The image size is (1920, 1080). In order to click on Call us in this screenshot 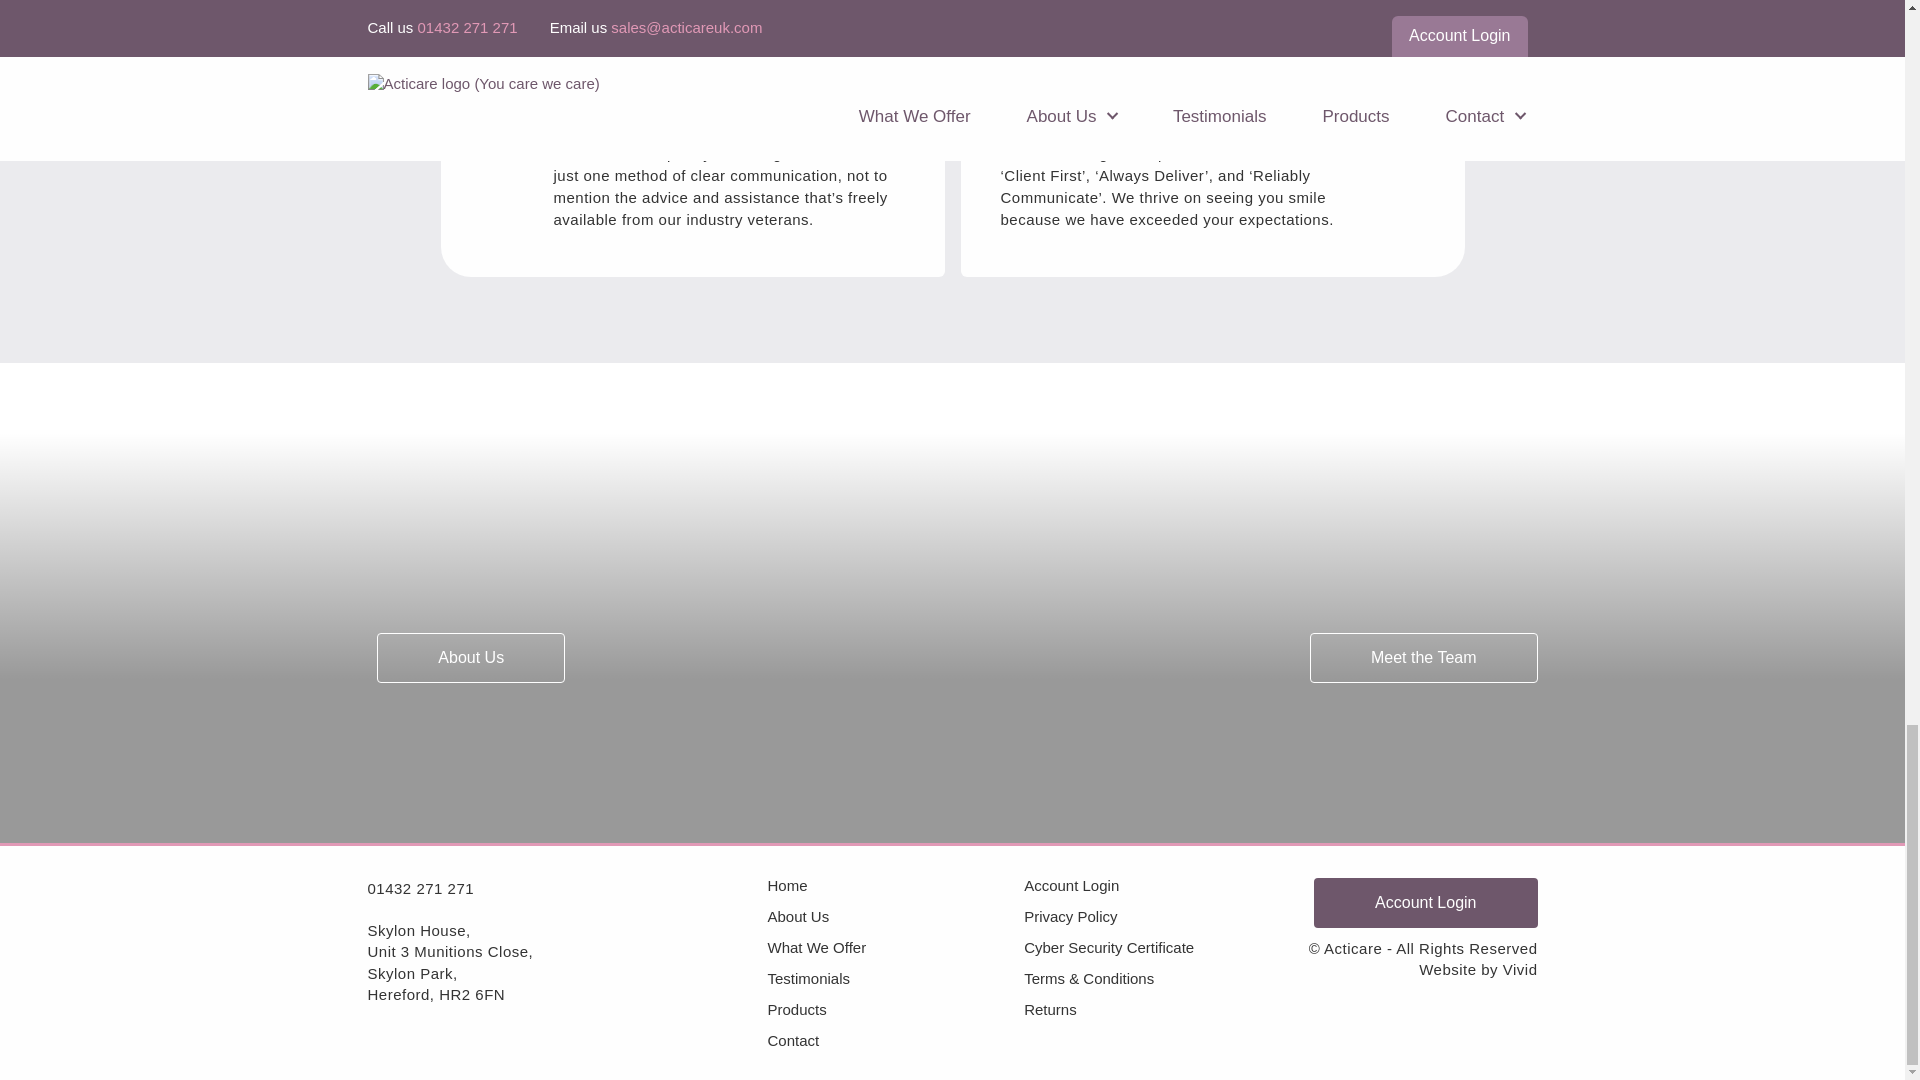, I will do `click(421, 888)`.